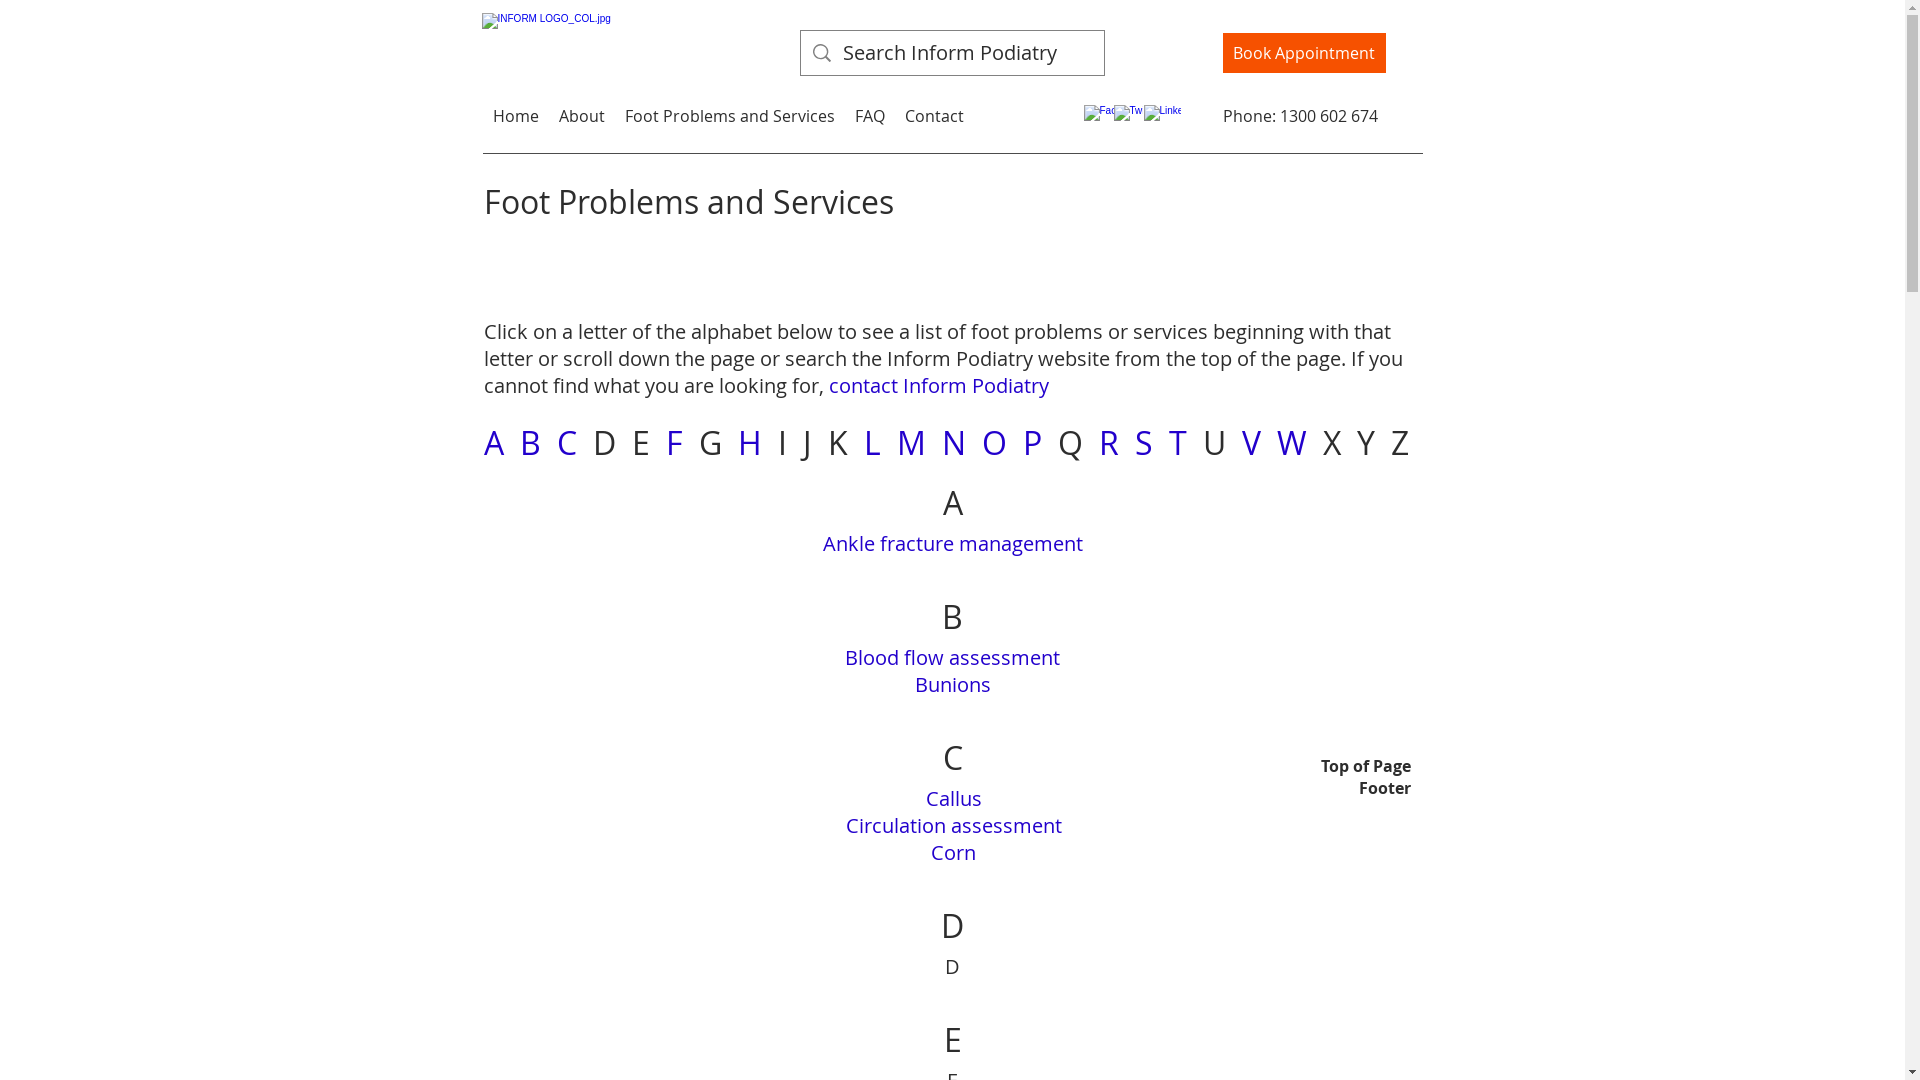 Image resolution: width=1920 pixels, height=1080 pixels. What do you see at coordinates (933, 116) in the screenshot?
I see `Contact` at bounding box center [933, 116].